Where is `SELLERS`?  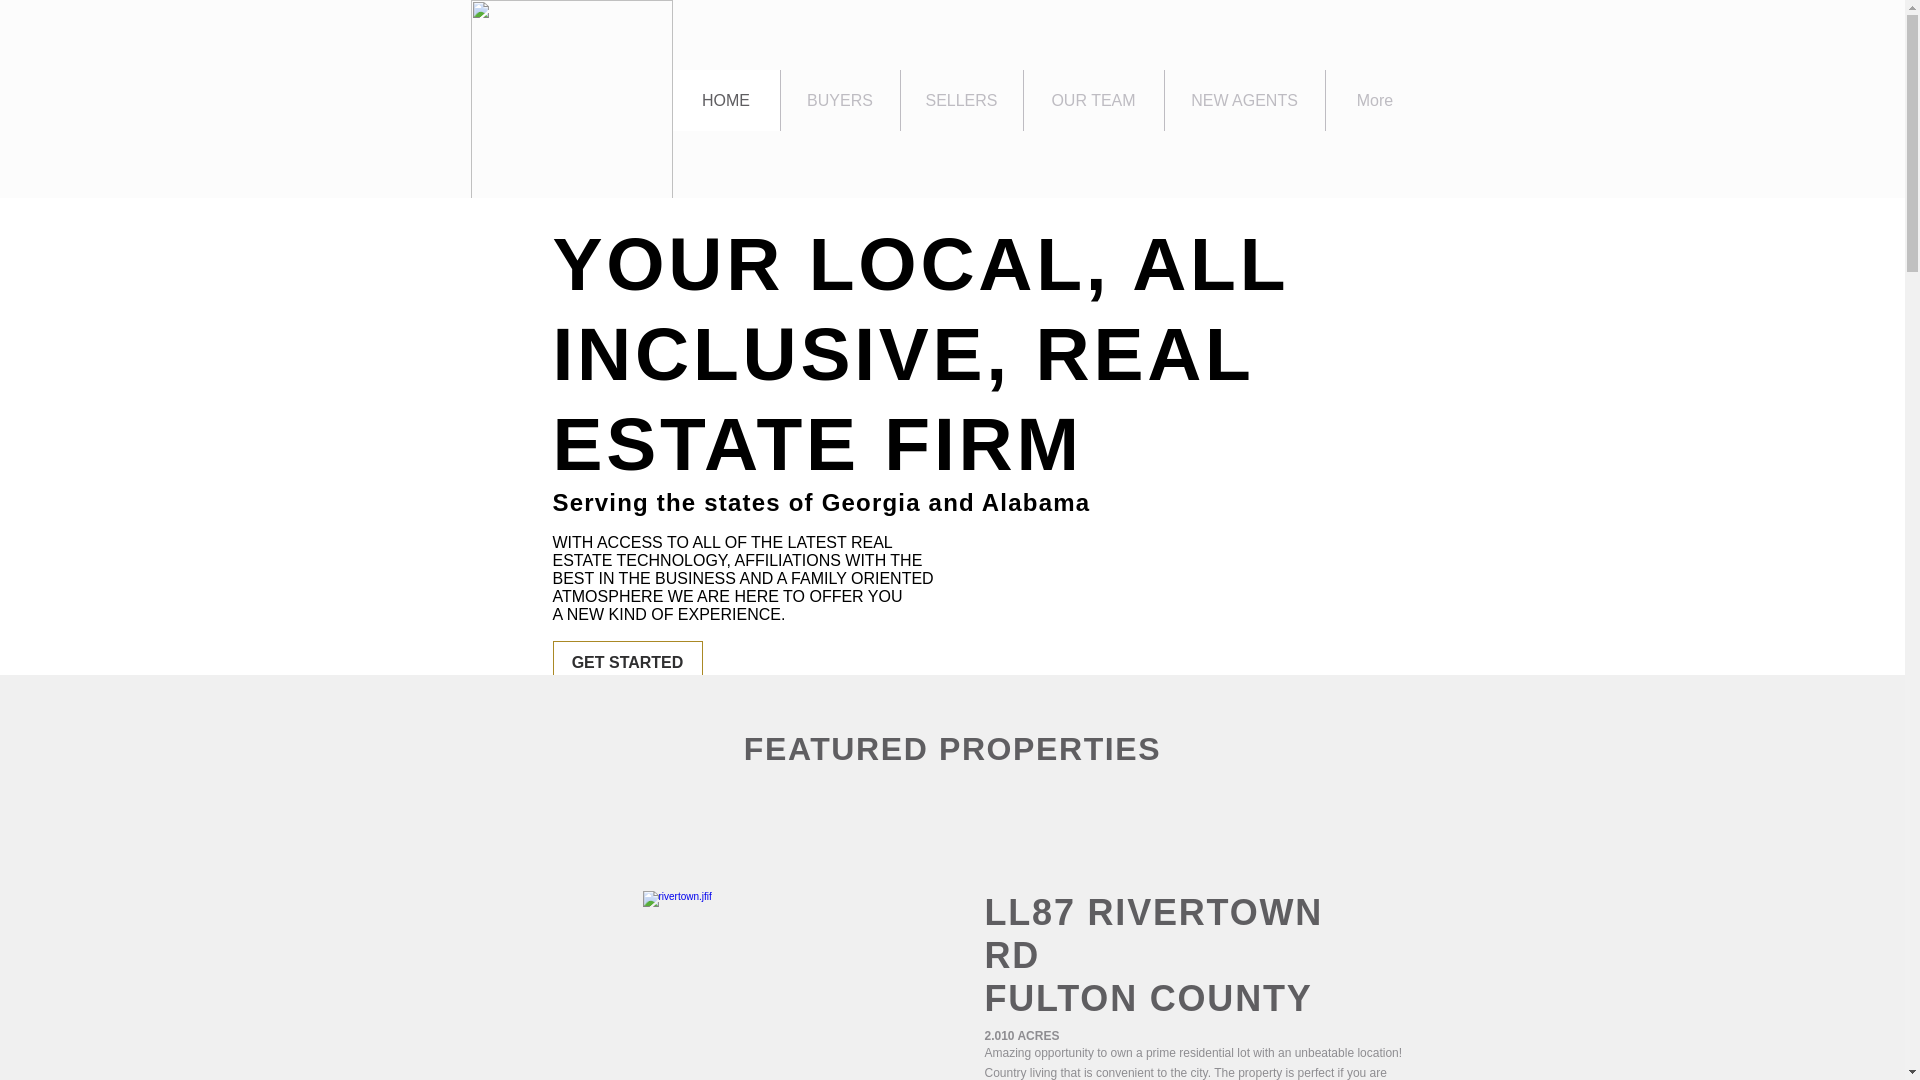
SELLERS is located at coordinates (1244, 100).